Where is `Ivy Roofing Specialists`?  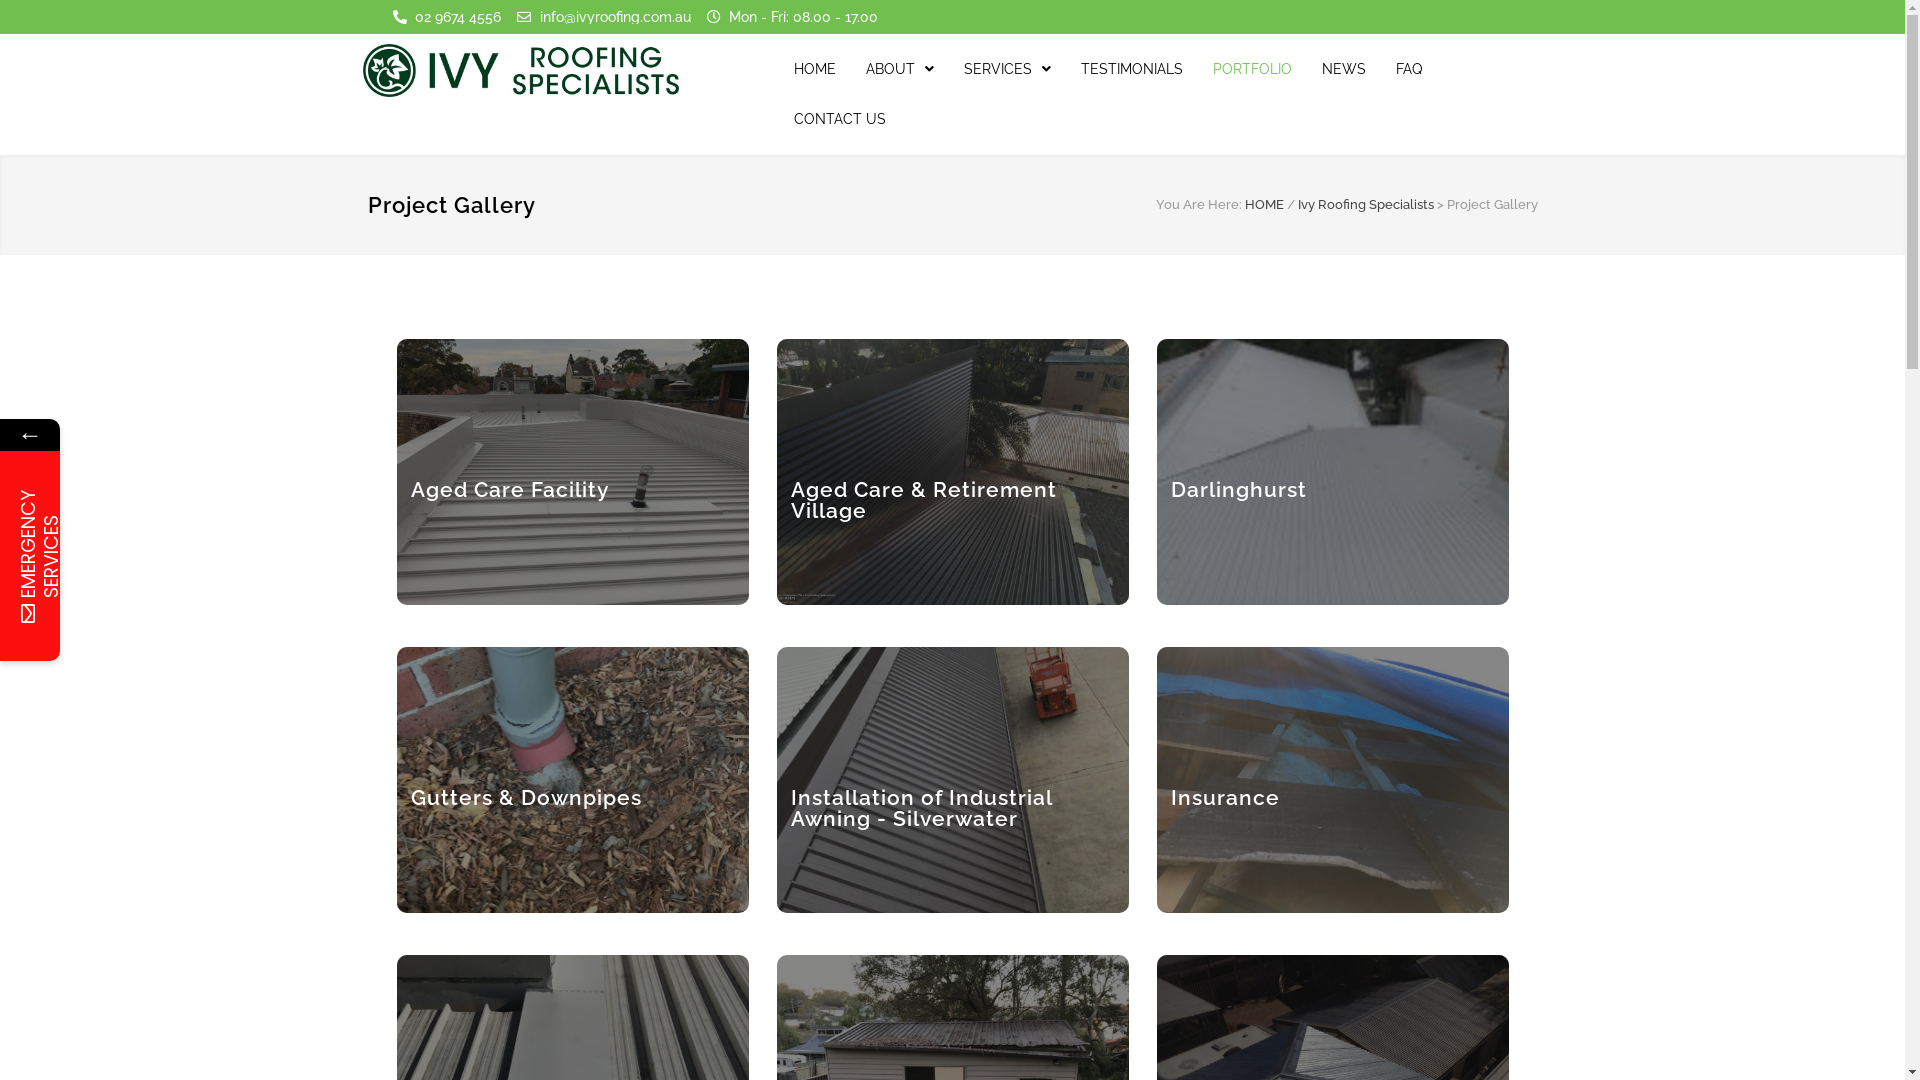 Ivy Roofing Specialists is located at coordinates (1366, 204).